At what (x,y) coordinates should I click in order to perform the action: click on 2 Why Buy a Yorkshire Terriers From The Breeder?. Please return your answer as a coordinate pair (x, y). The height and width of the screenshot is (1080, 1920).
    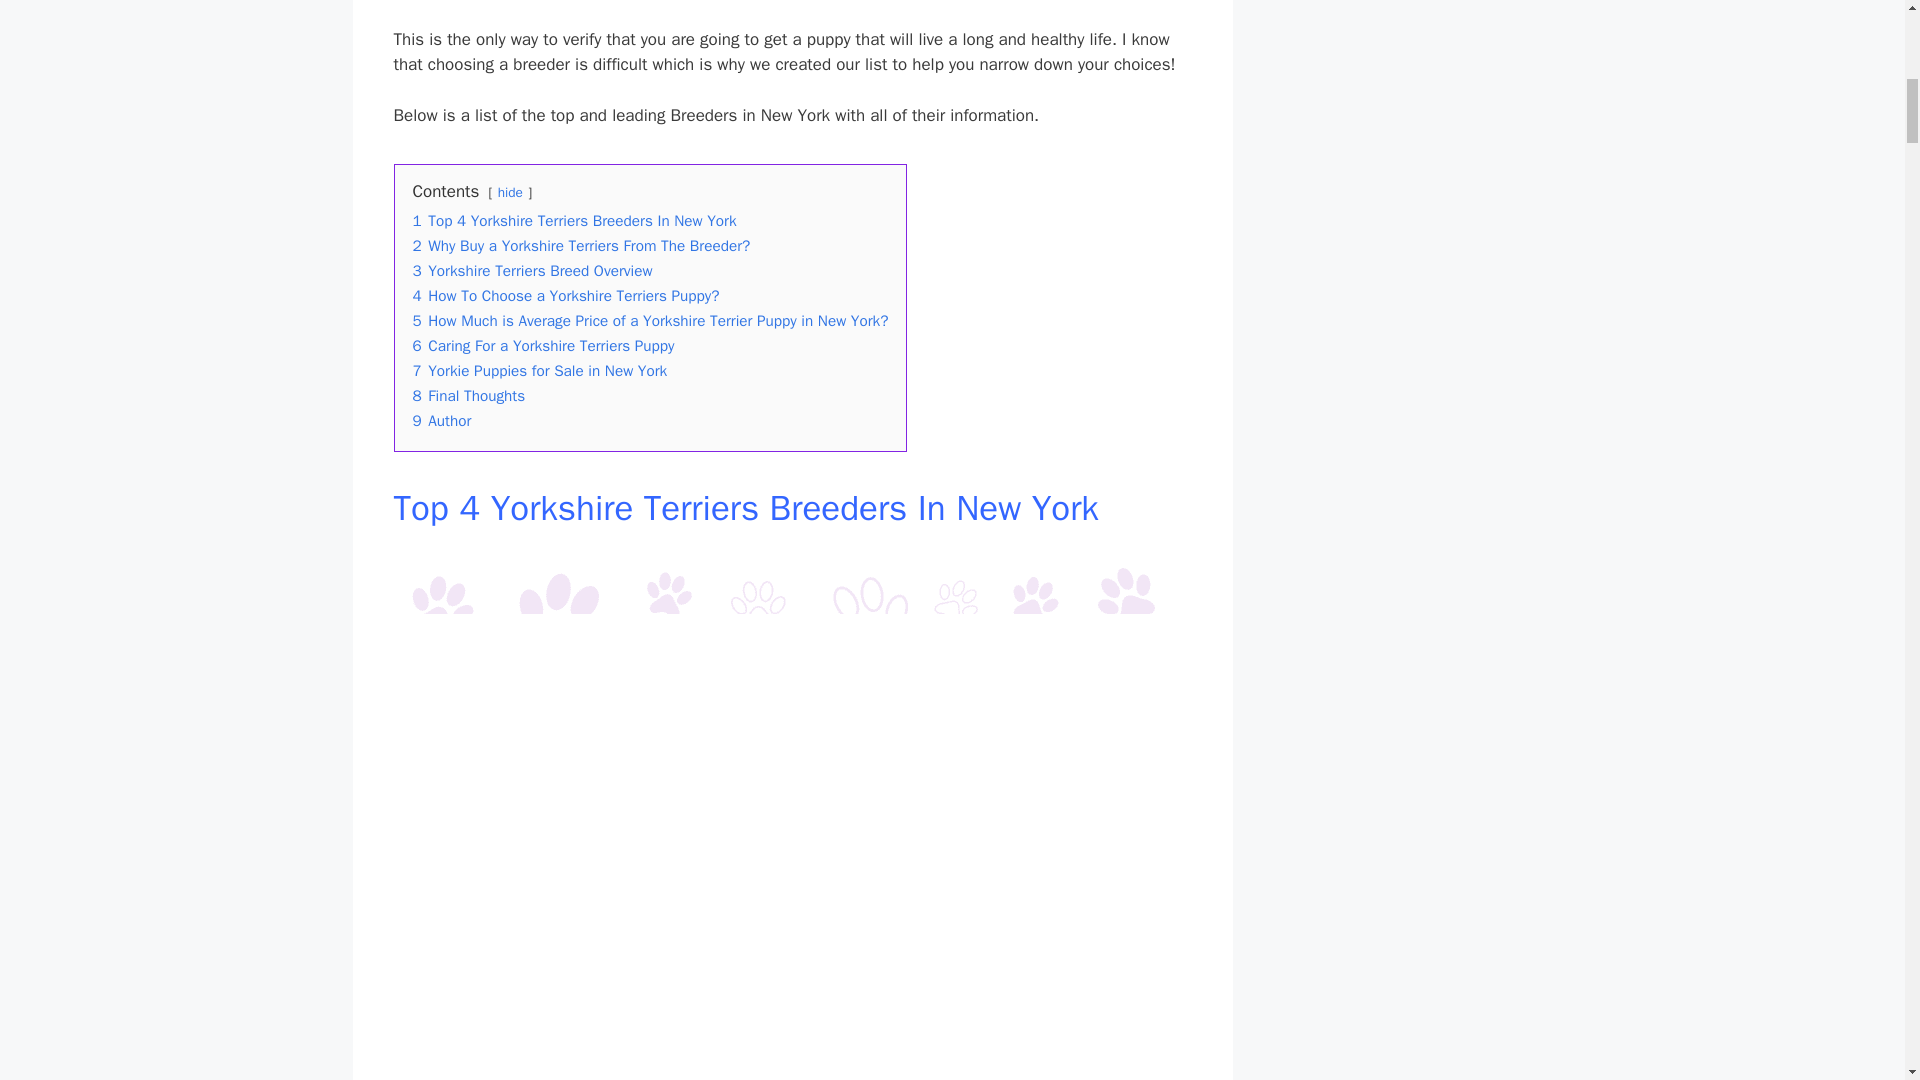
    Looking at the image, I should click on (581, 246).